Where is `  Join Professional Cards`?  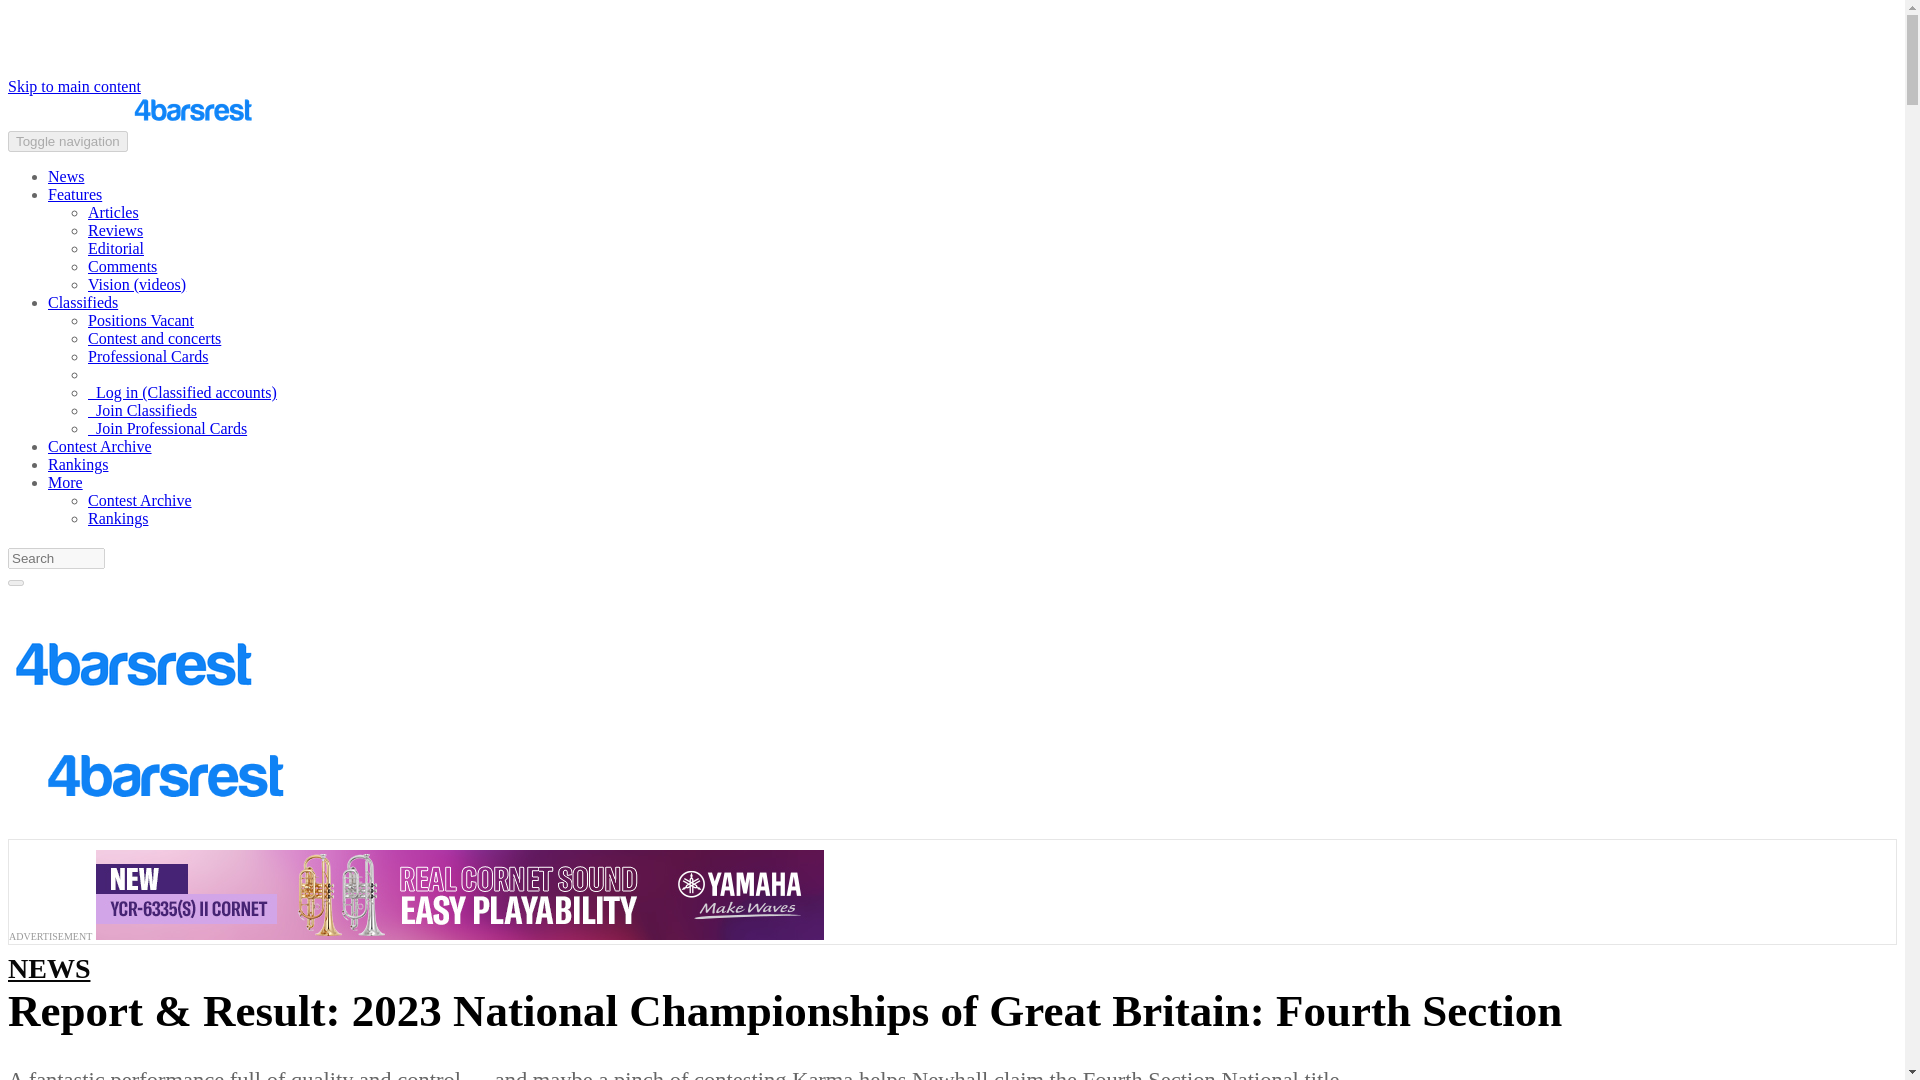   Join Professional Cards is located at coordinates (168, 428).